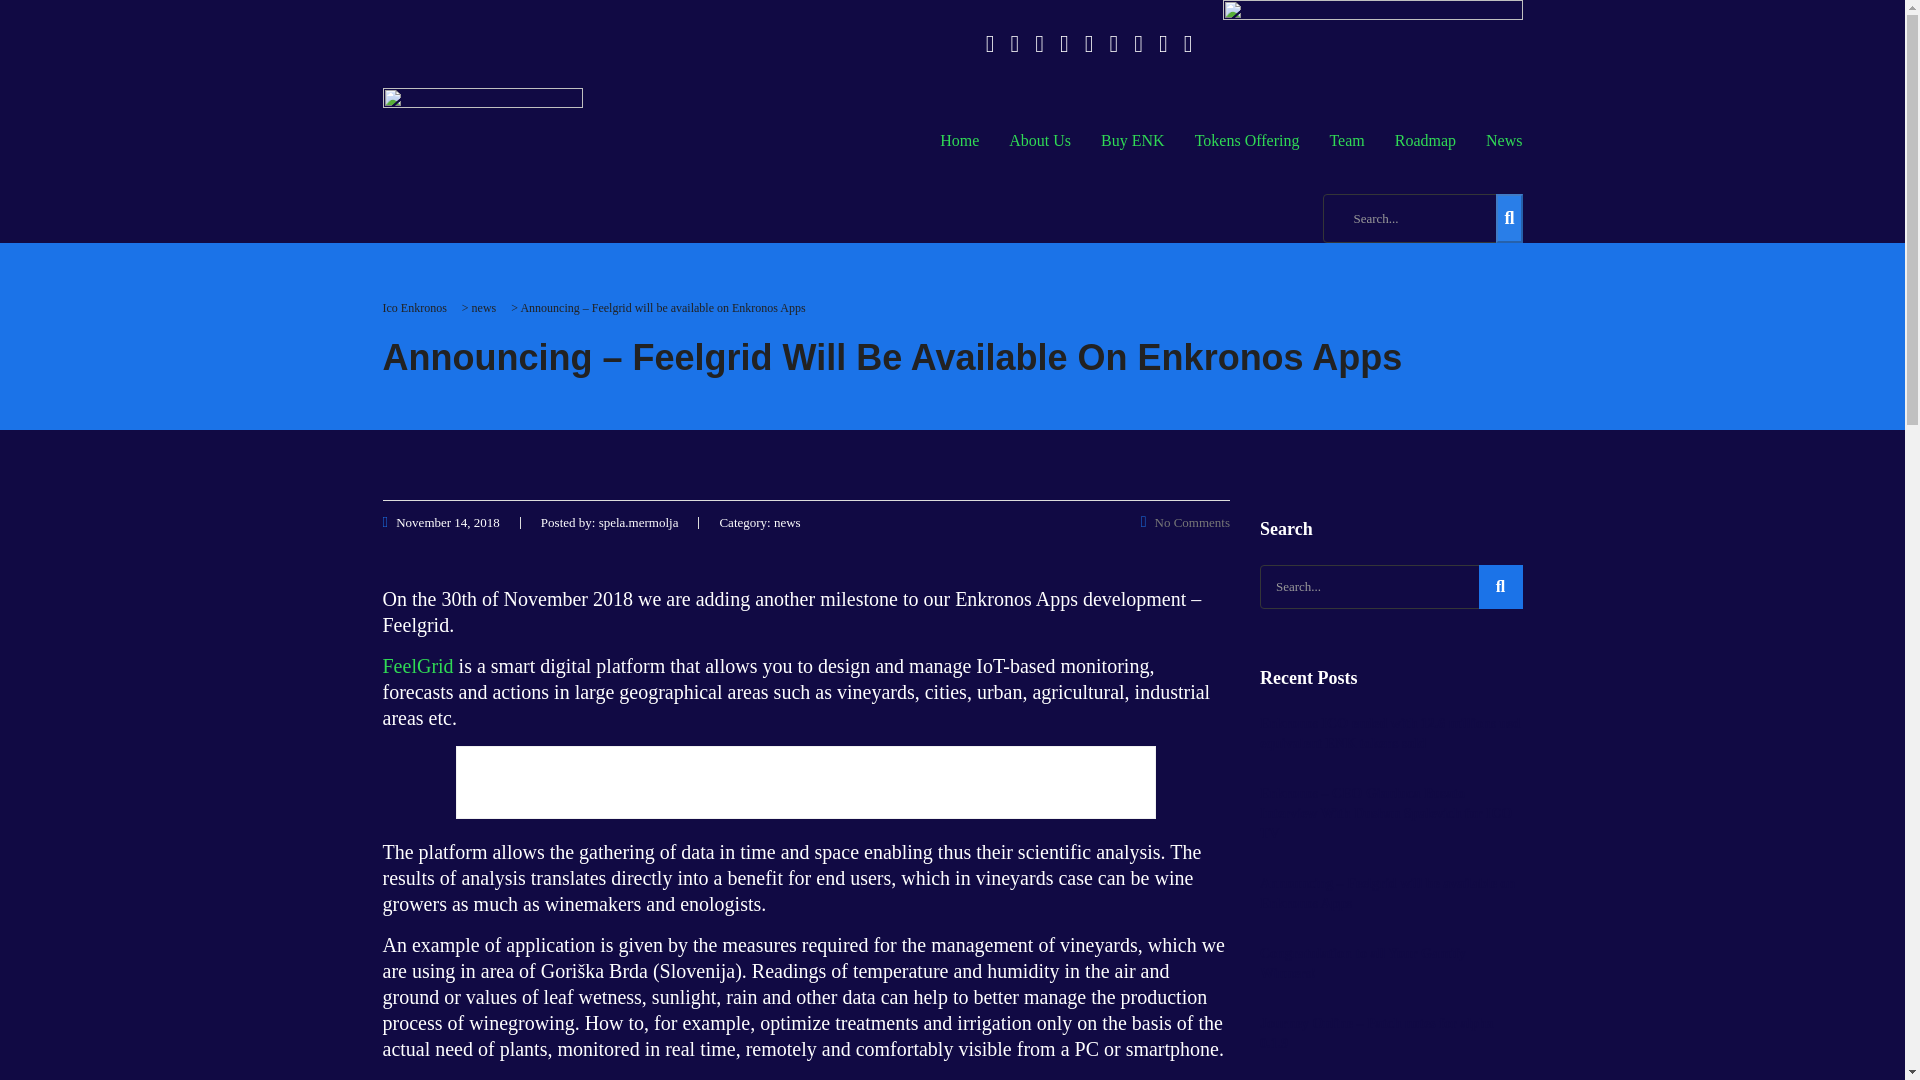 Image resolution: width=1920 pixels, height=1080 pixels. Describe the element at coordinates (1133, 141) in the screenshot. I see `Buy ENK` at that location.